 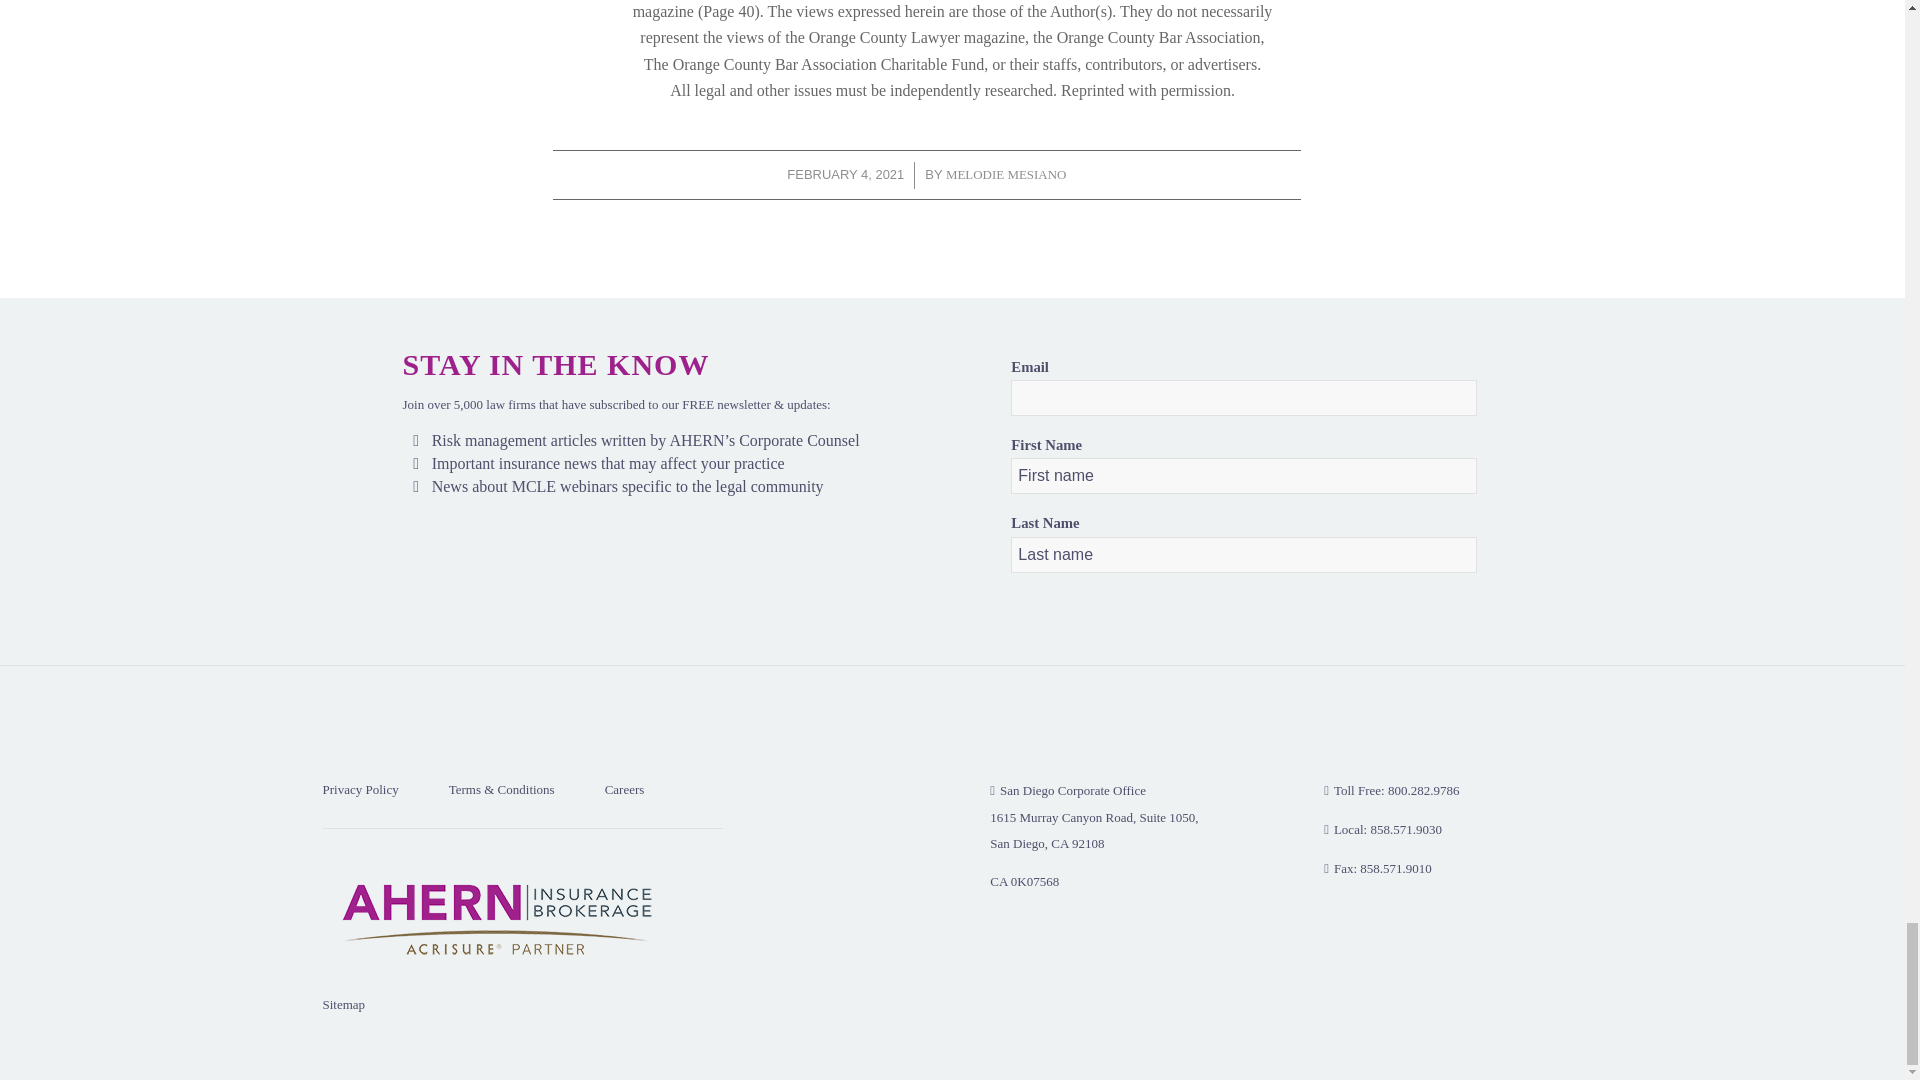 What do you see at coordinates (1382, 829) in the screenshot?
I see `Local: 858.571.9030` at bounding box center [1382, 829].